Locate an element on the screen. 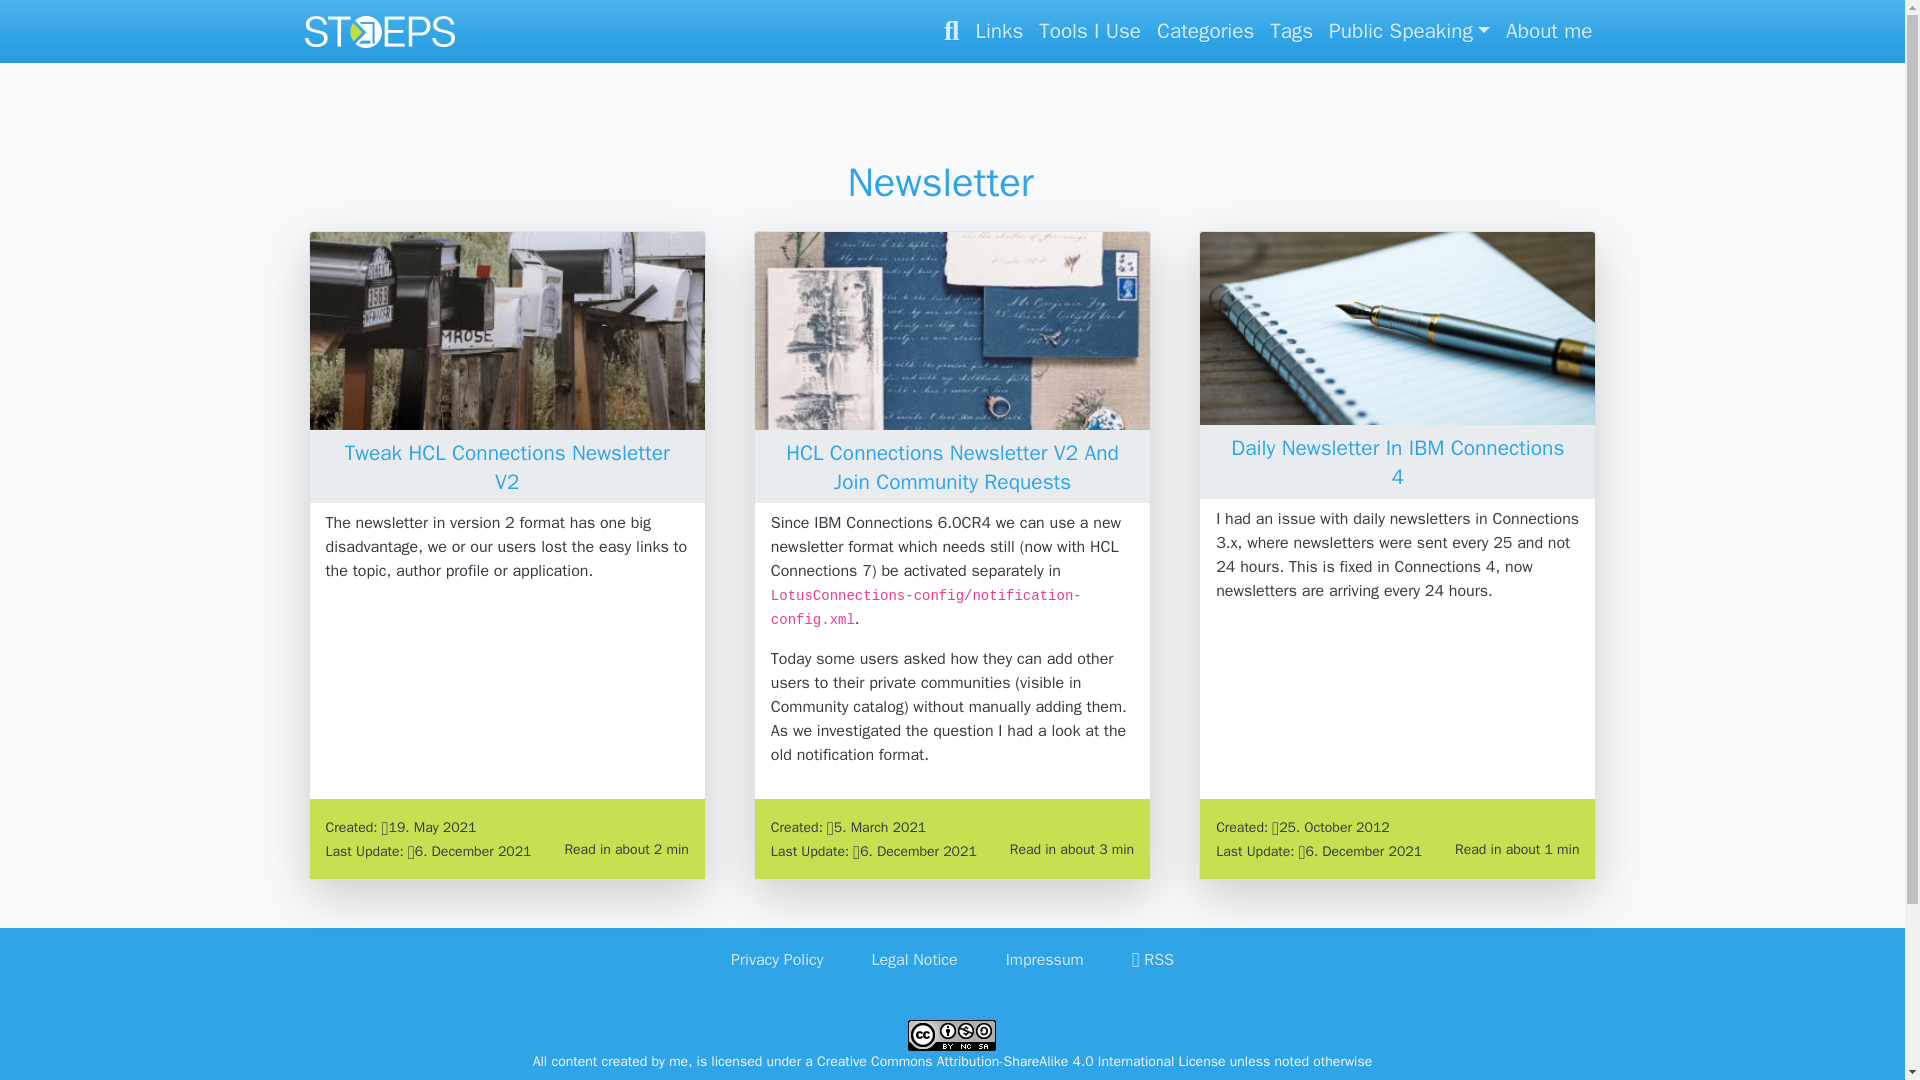  Daily Newsletter In IBM Connections 4 is located at coordinates (1397, 462).